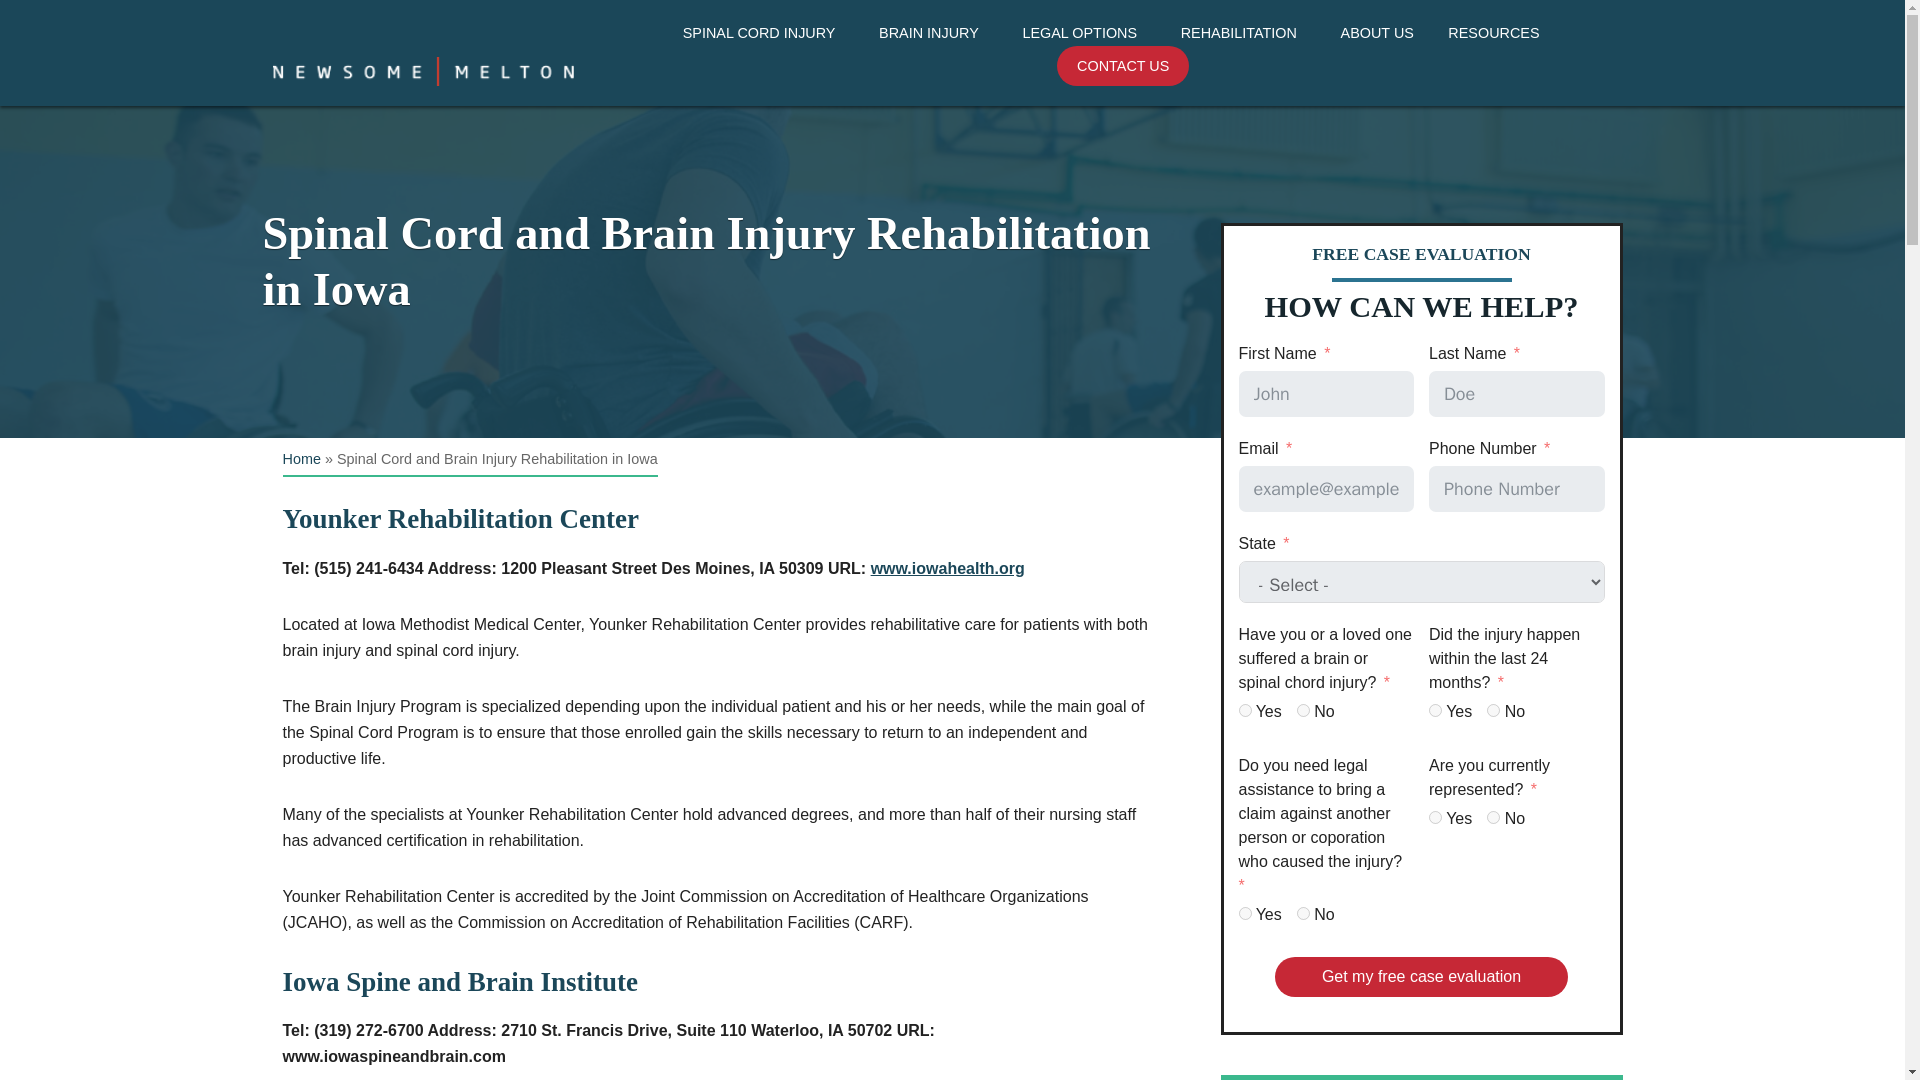 This screenshot has height=1080, width=1920. What do you see at coordinates (1303, 914) in the screenshot?
I see `no` at bounding box center [1303, 914].